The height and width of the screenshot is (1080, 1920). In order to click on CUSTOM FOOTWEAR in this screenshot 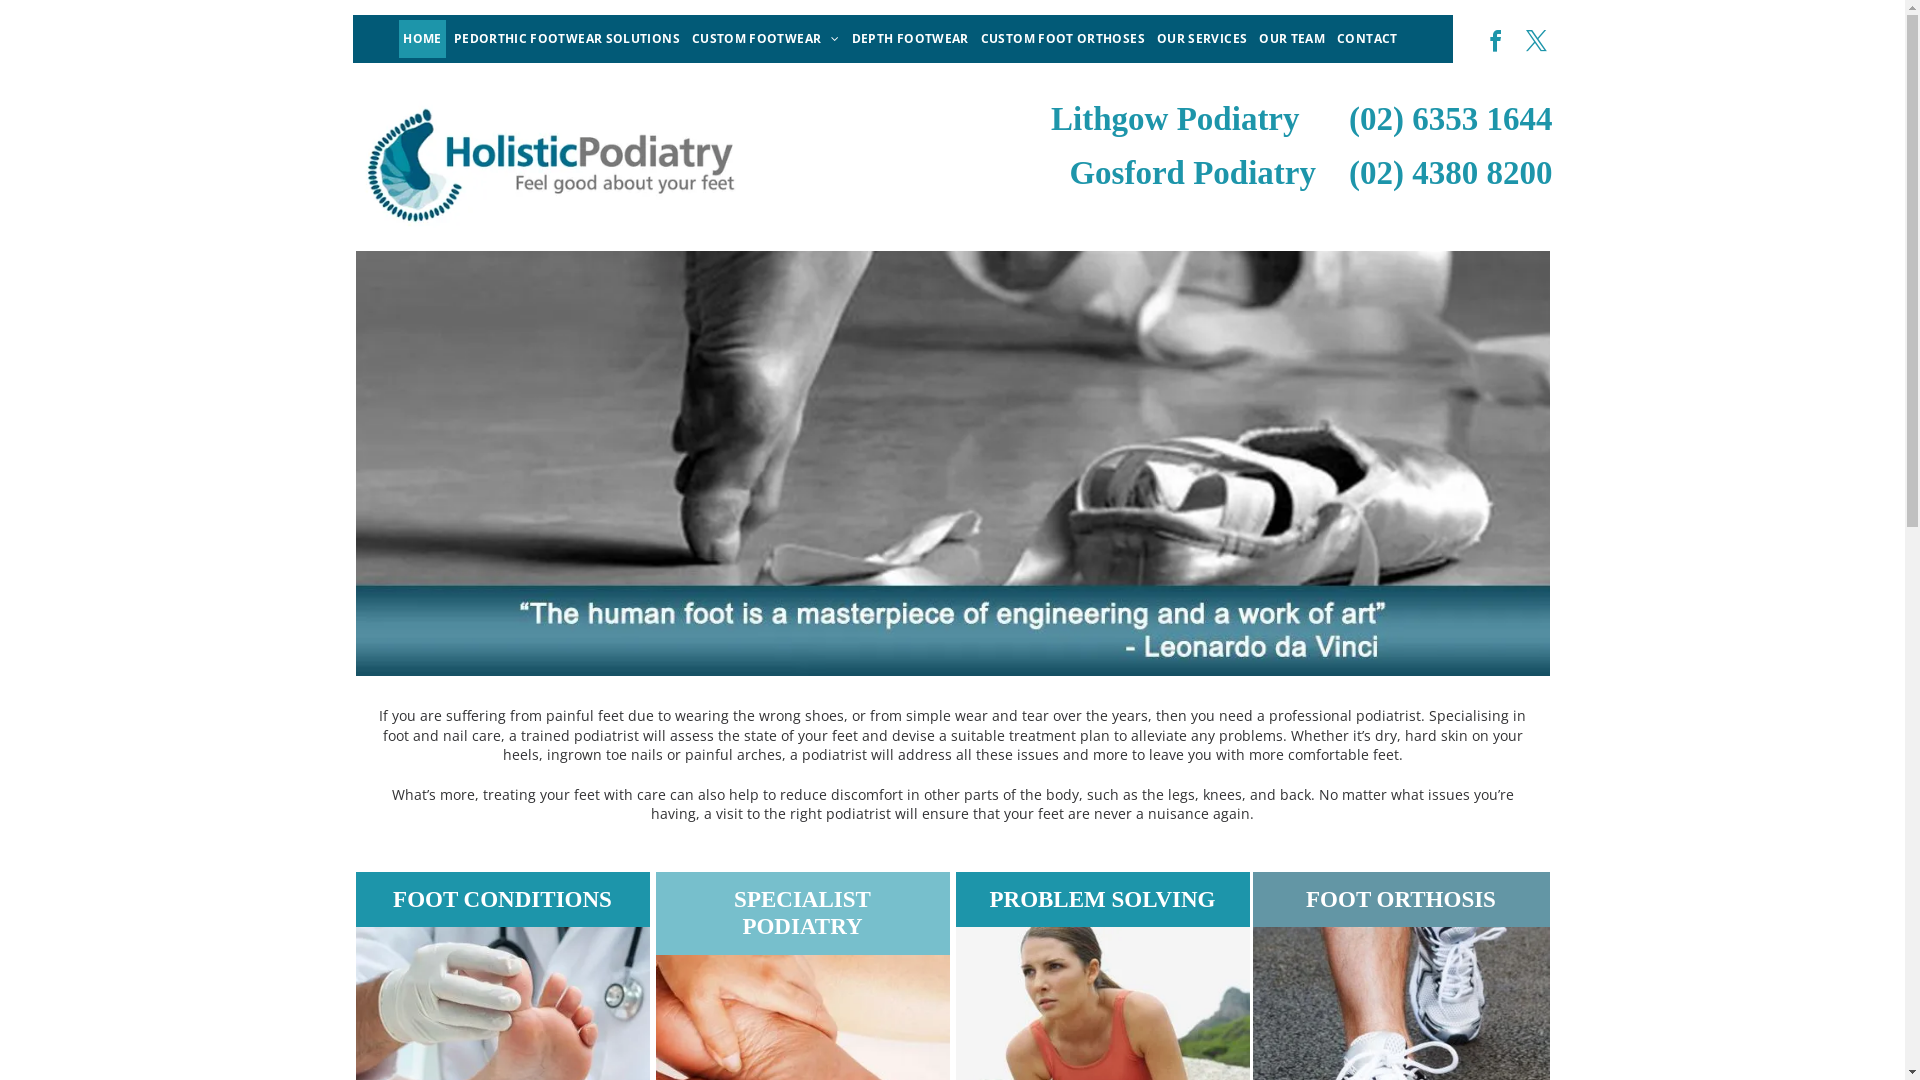, I will do `click(766, 39)`.